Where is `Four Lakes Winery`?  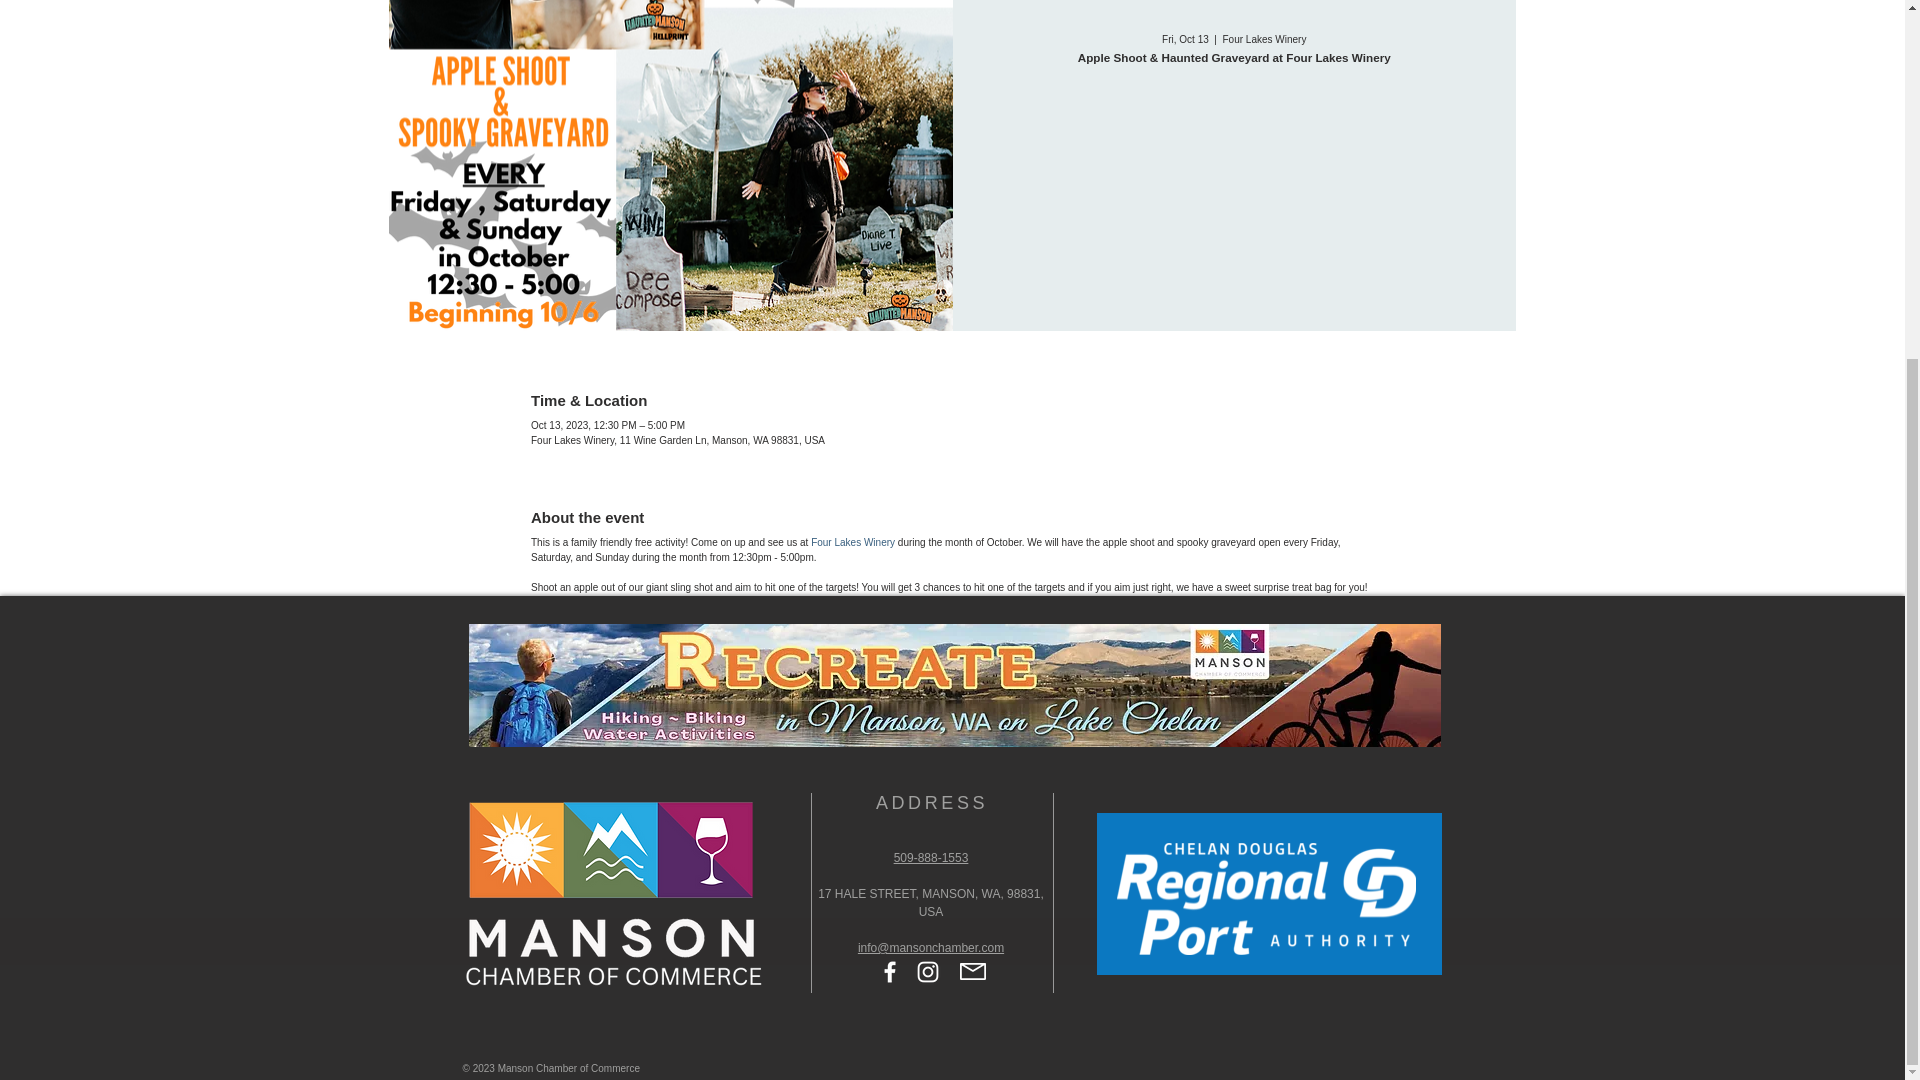
Four Lakes Winery is located at coordinates (852, 542).